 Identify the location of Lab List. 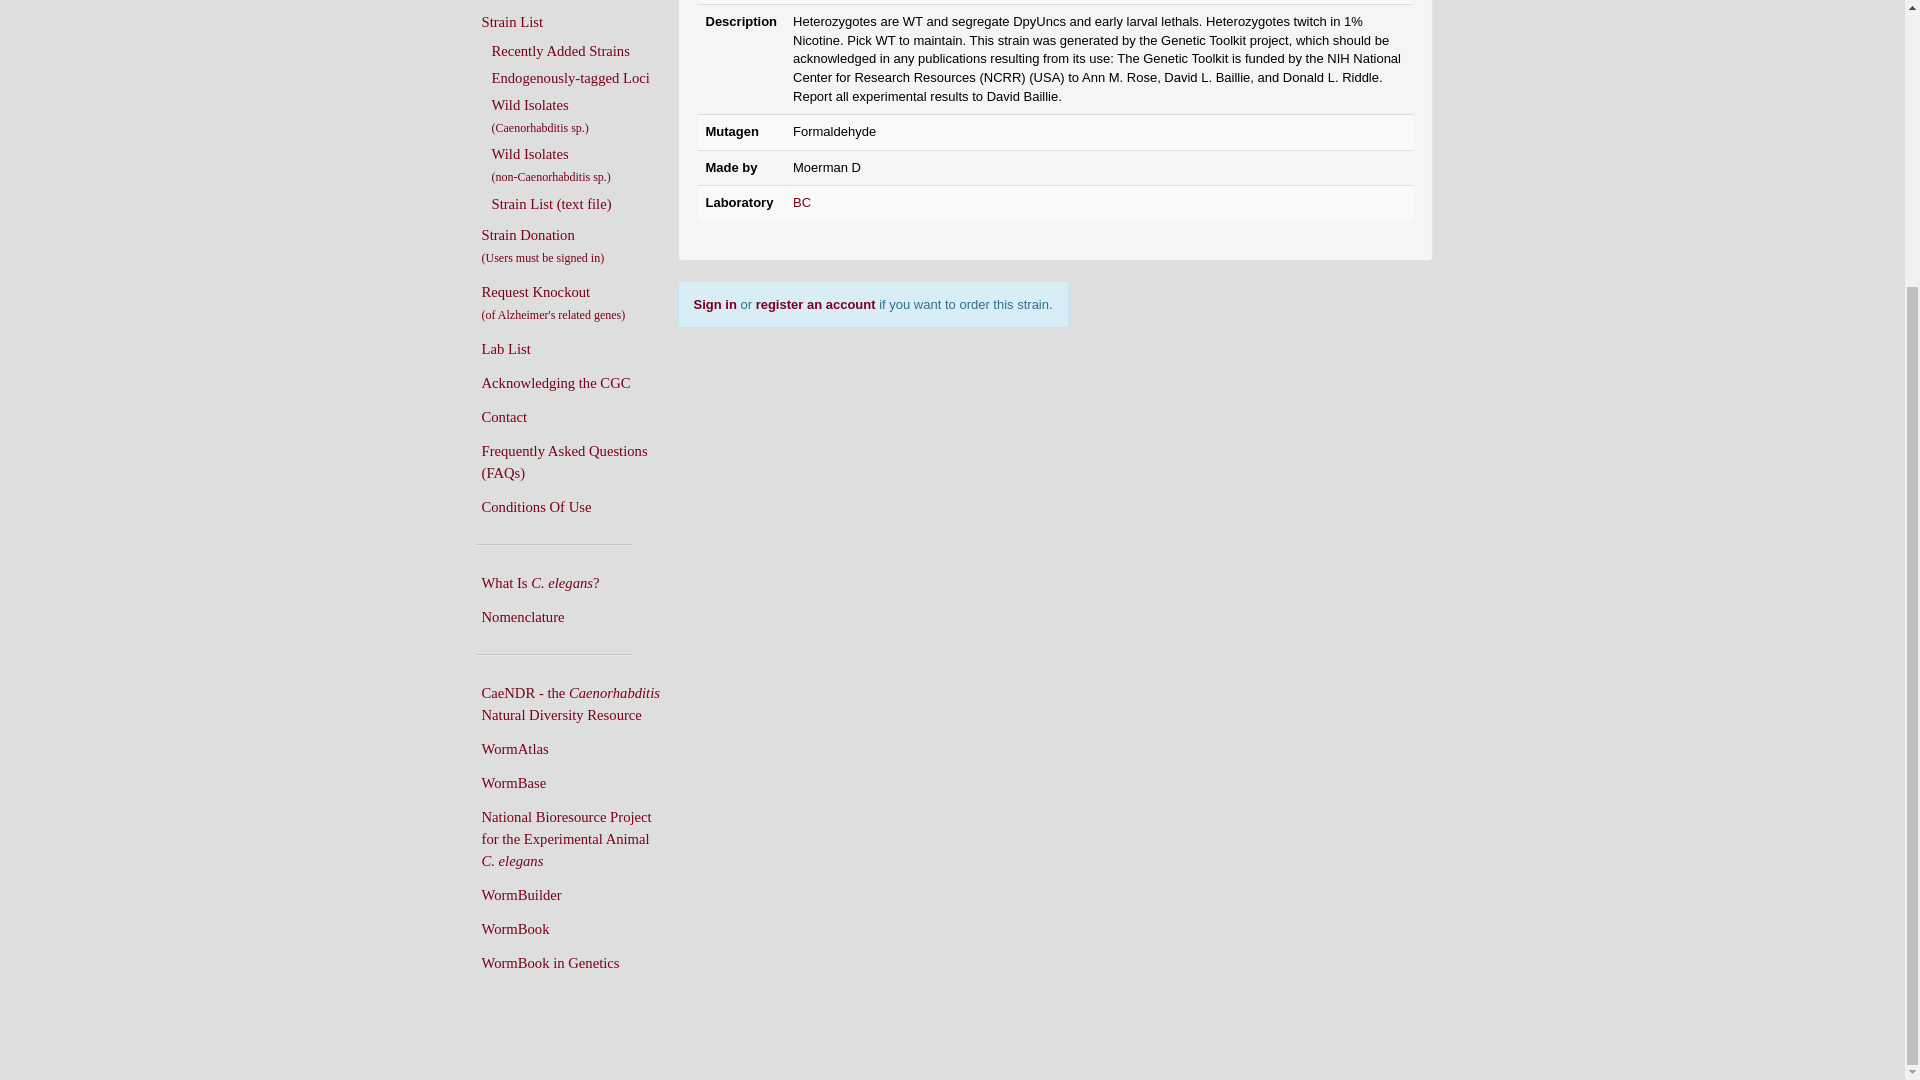
(574, 348).